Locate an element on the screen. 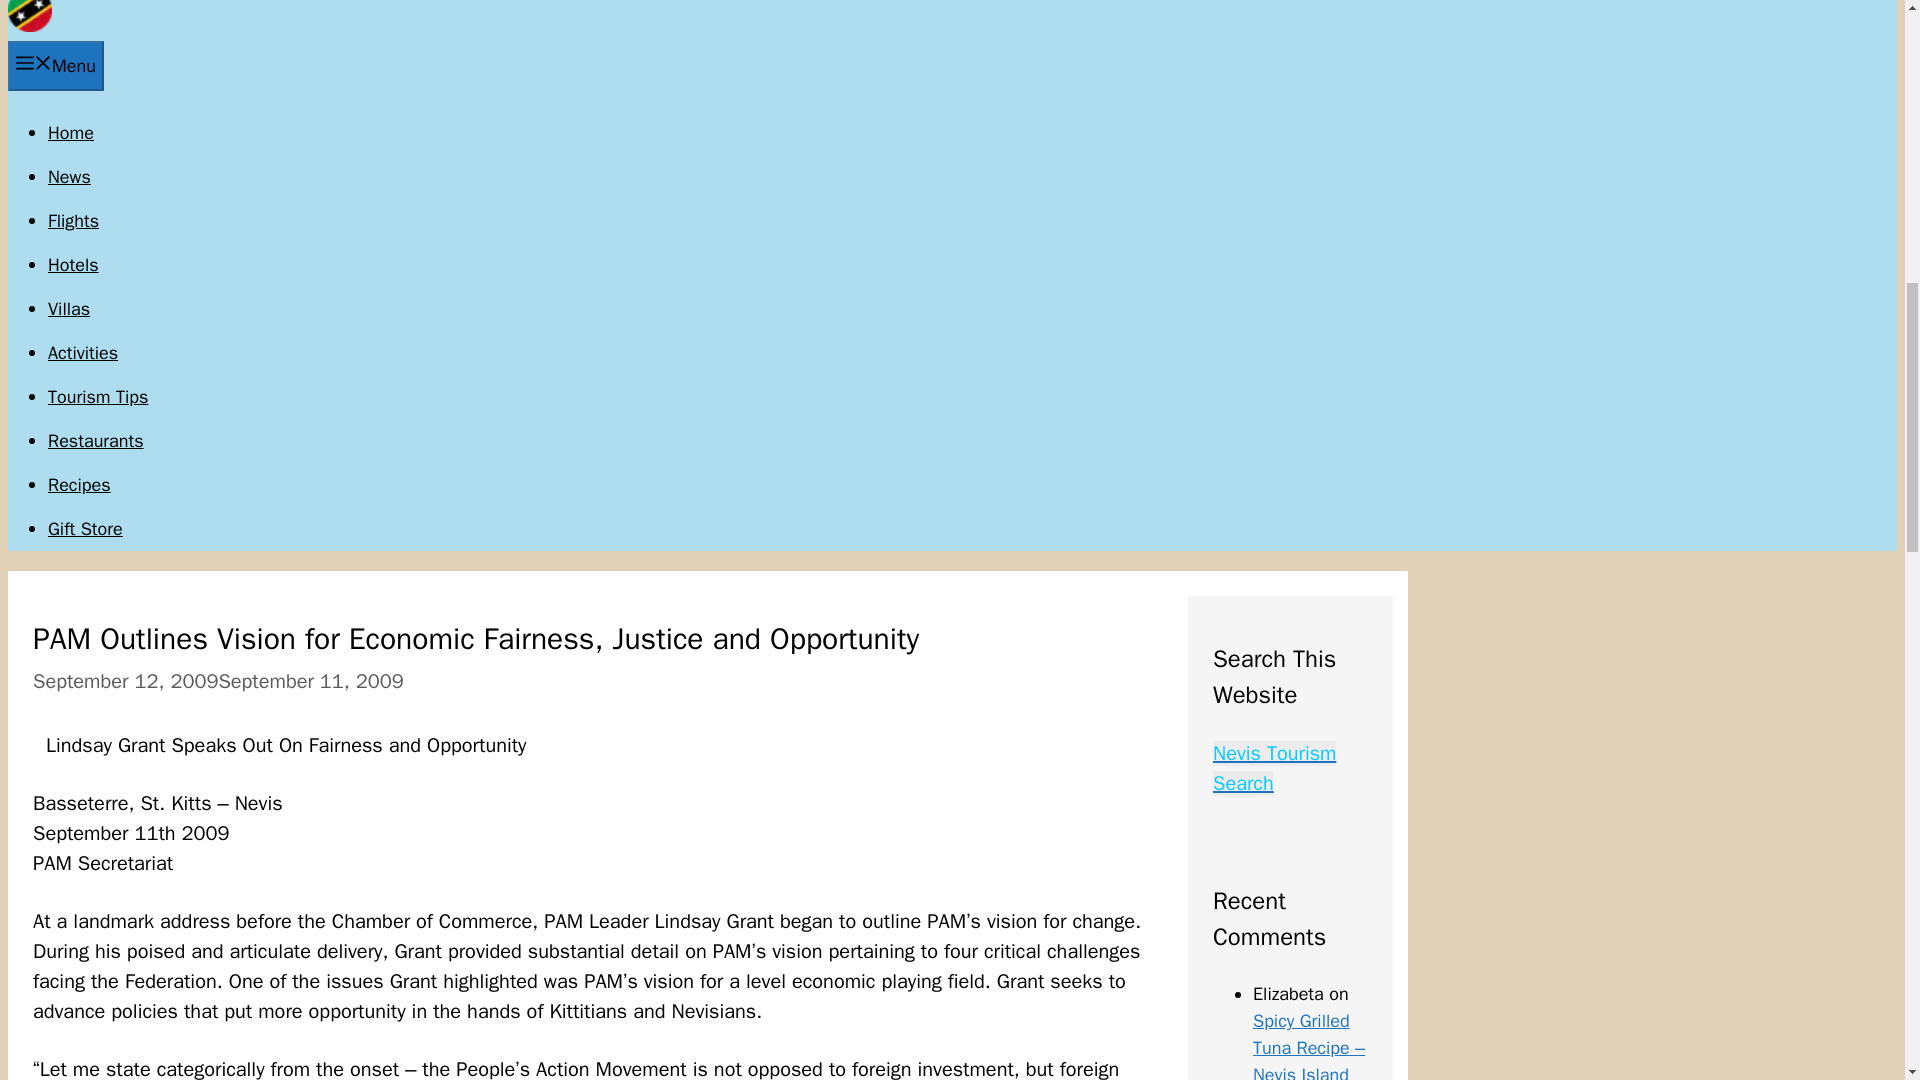 The height and width of the screenshot is (1080, 1920). Nevis News is located at coordinates (69, 176).